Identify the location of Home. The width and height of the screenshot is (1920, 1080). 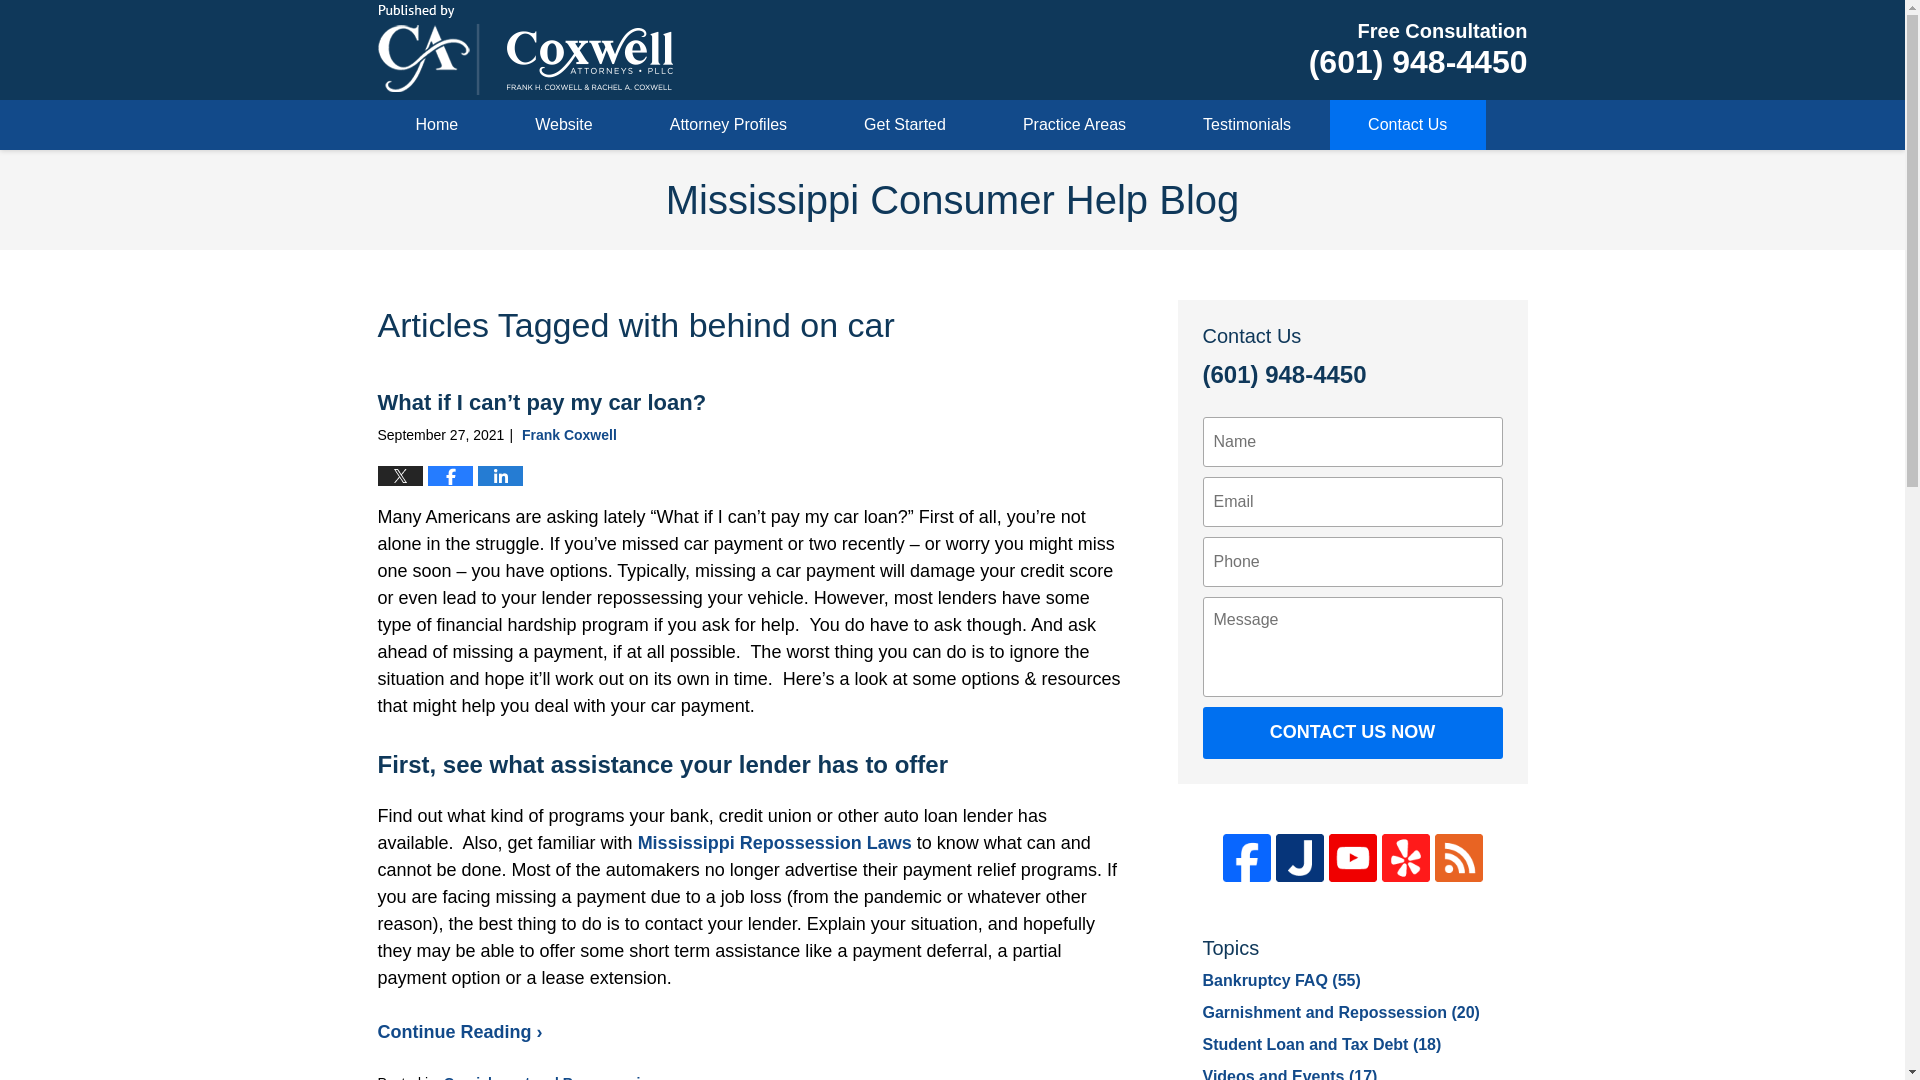
(438, 125).